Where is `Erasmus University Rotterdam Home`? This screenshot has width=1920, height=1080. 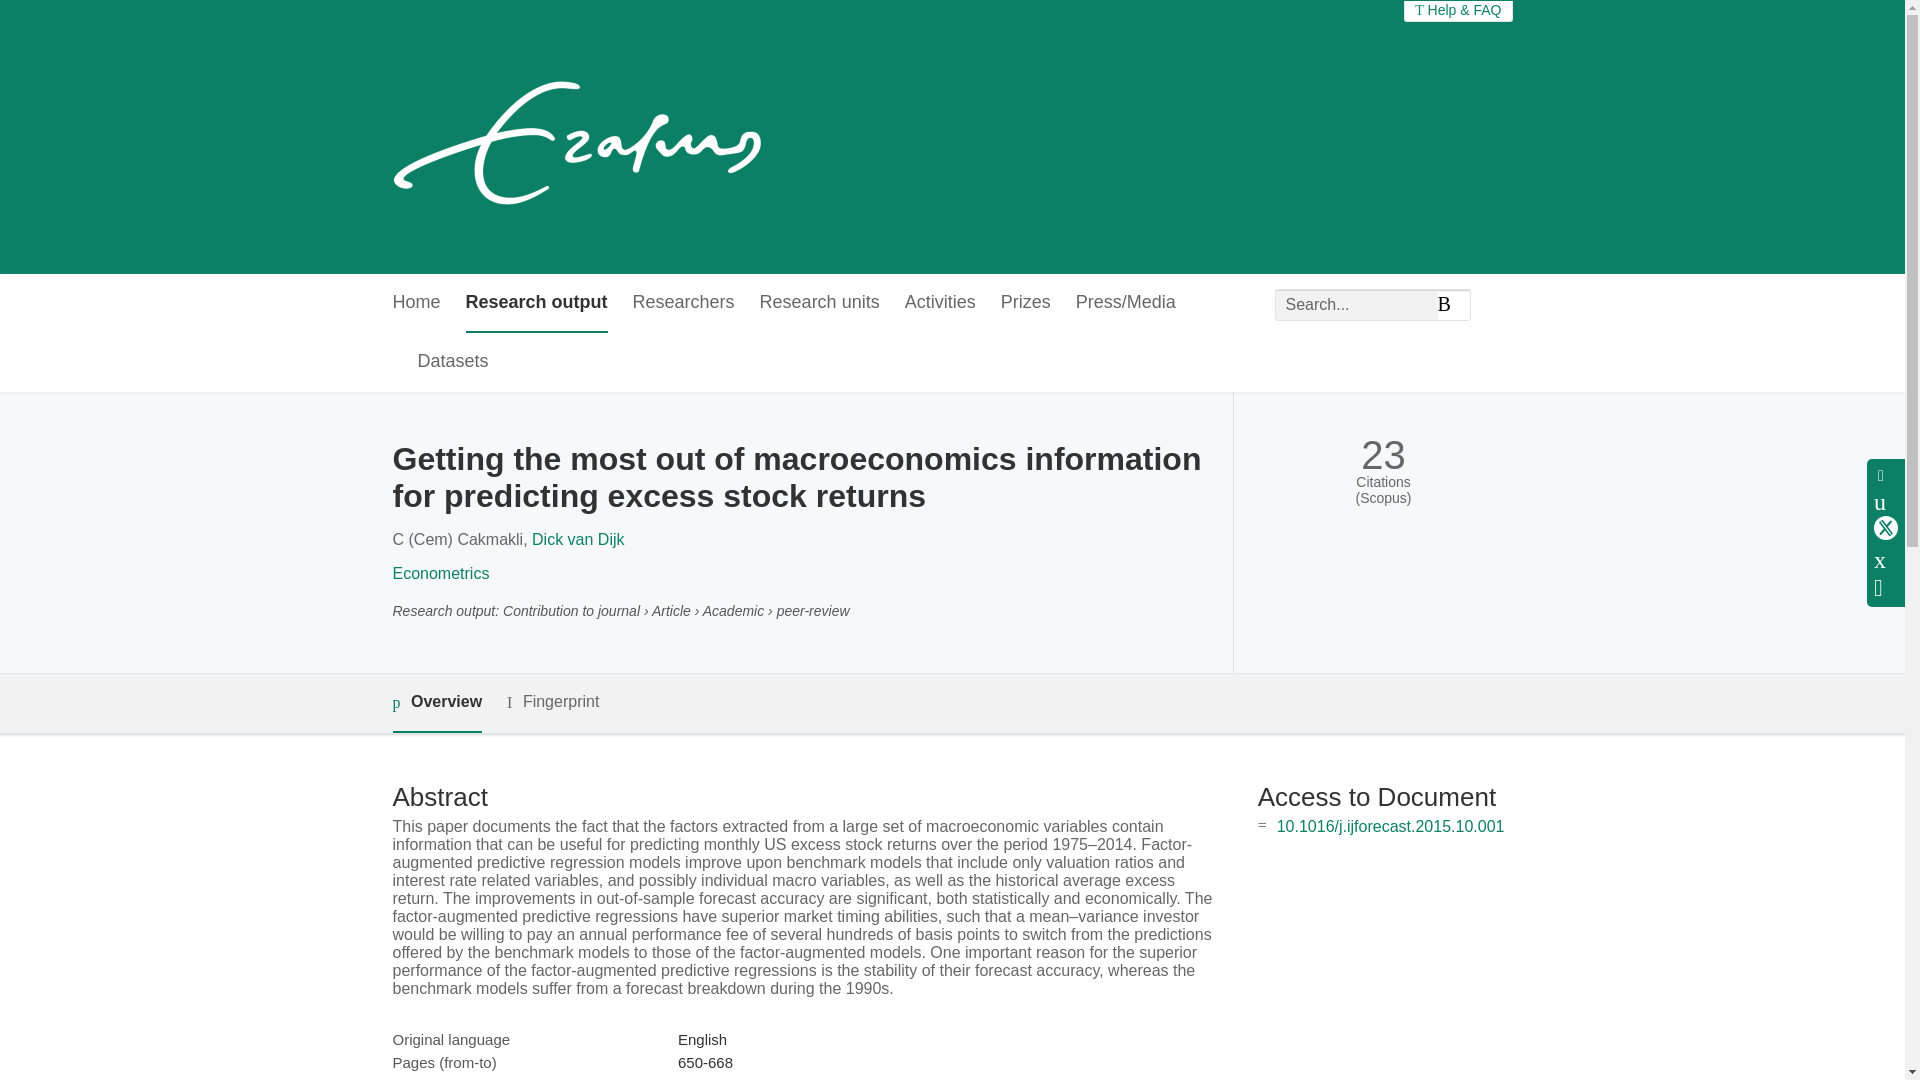
Erasmus University Rotterdam Home is located at coordinates (581, 136).